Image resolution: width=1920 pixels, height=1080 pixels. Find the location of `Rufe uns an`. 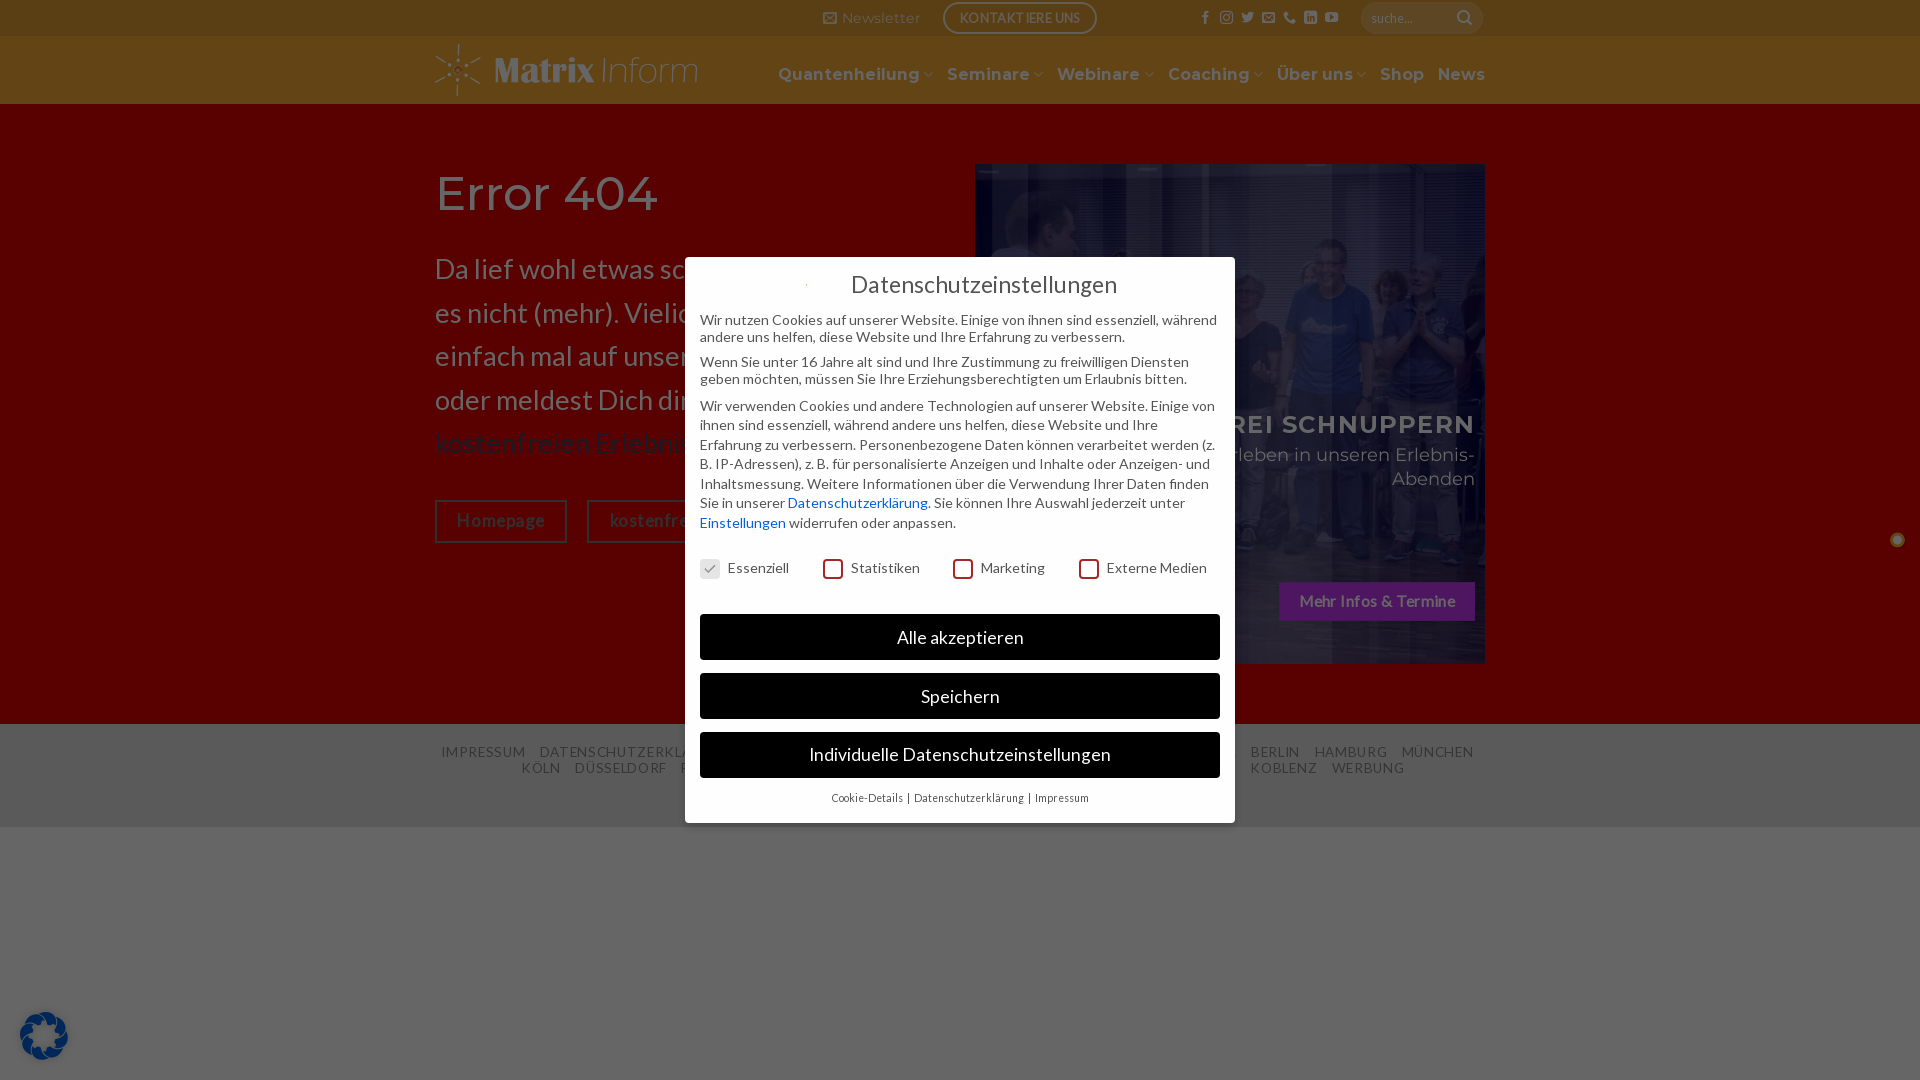

Rufe uns an is located at coordinates (1290, 18).